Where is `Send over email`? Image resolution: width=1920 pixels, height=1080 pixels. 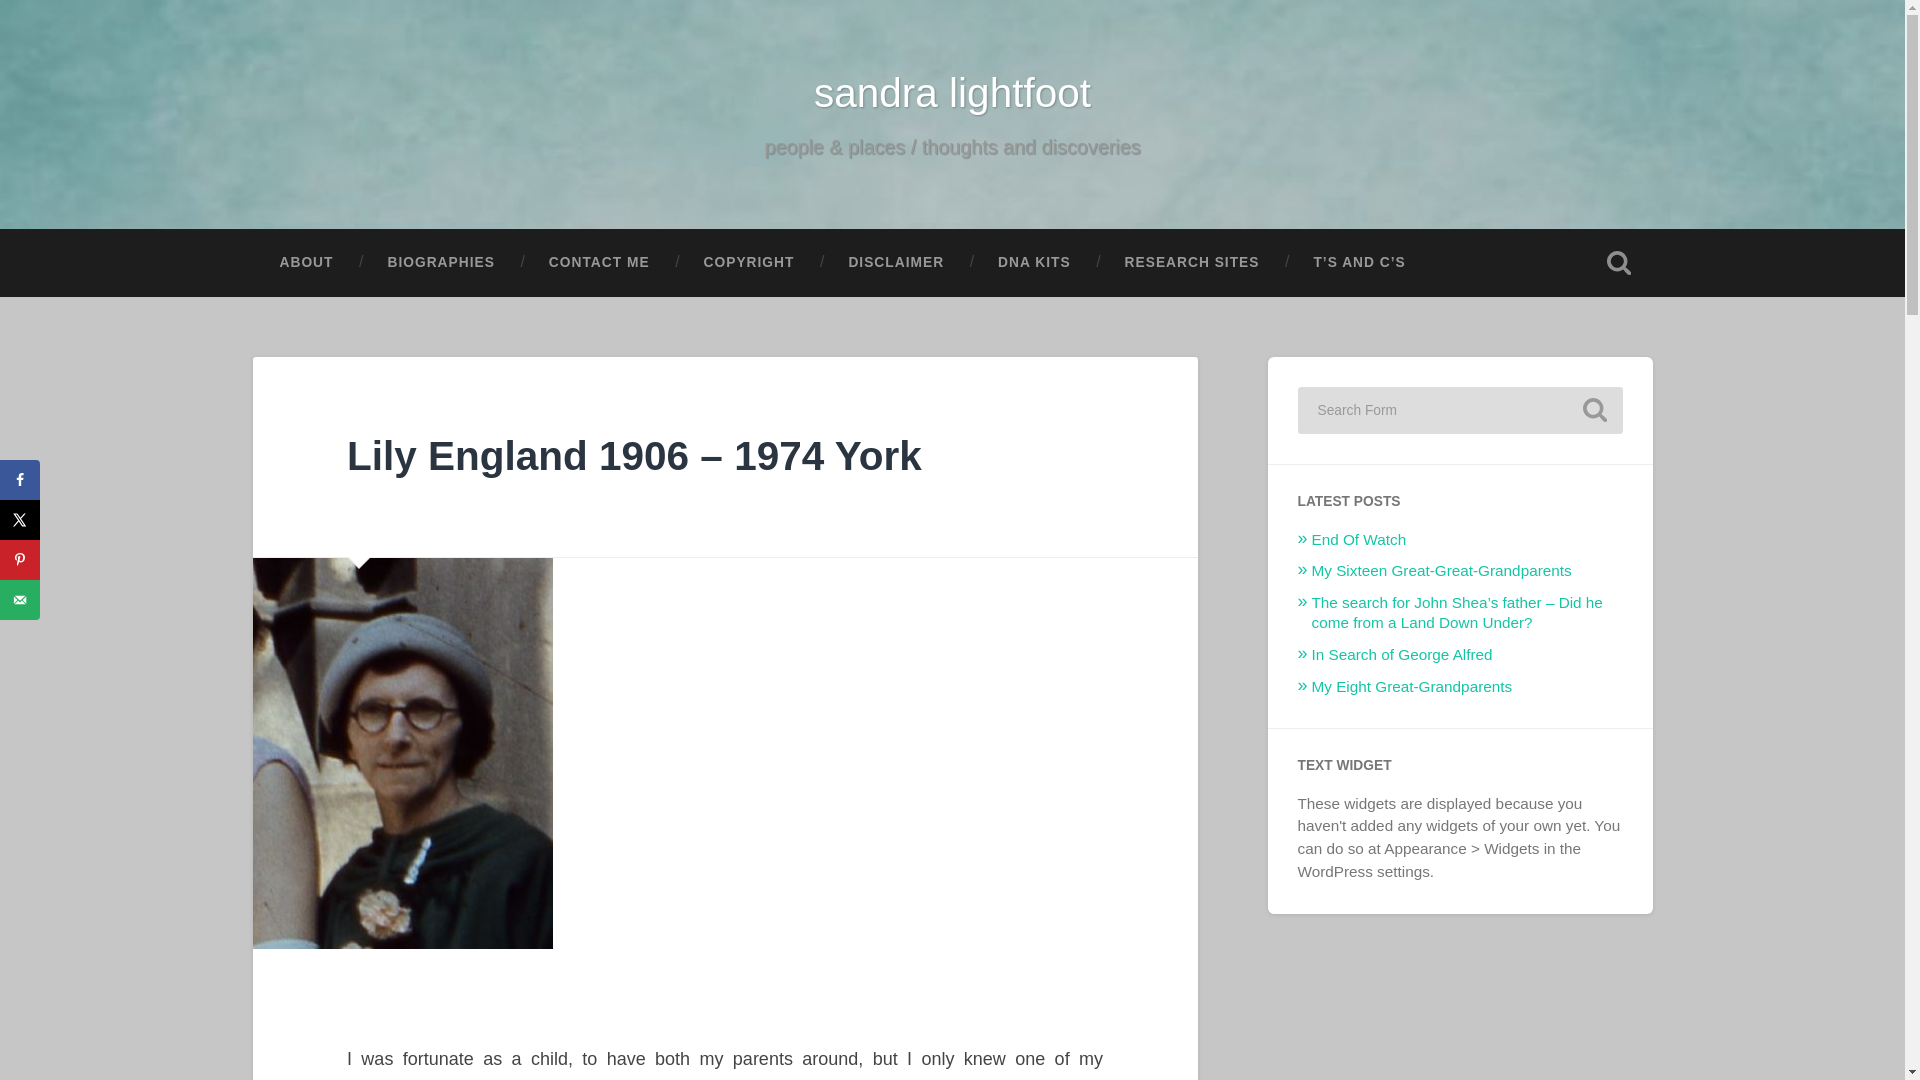 Send over email is located at coordinates (20, 599).